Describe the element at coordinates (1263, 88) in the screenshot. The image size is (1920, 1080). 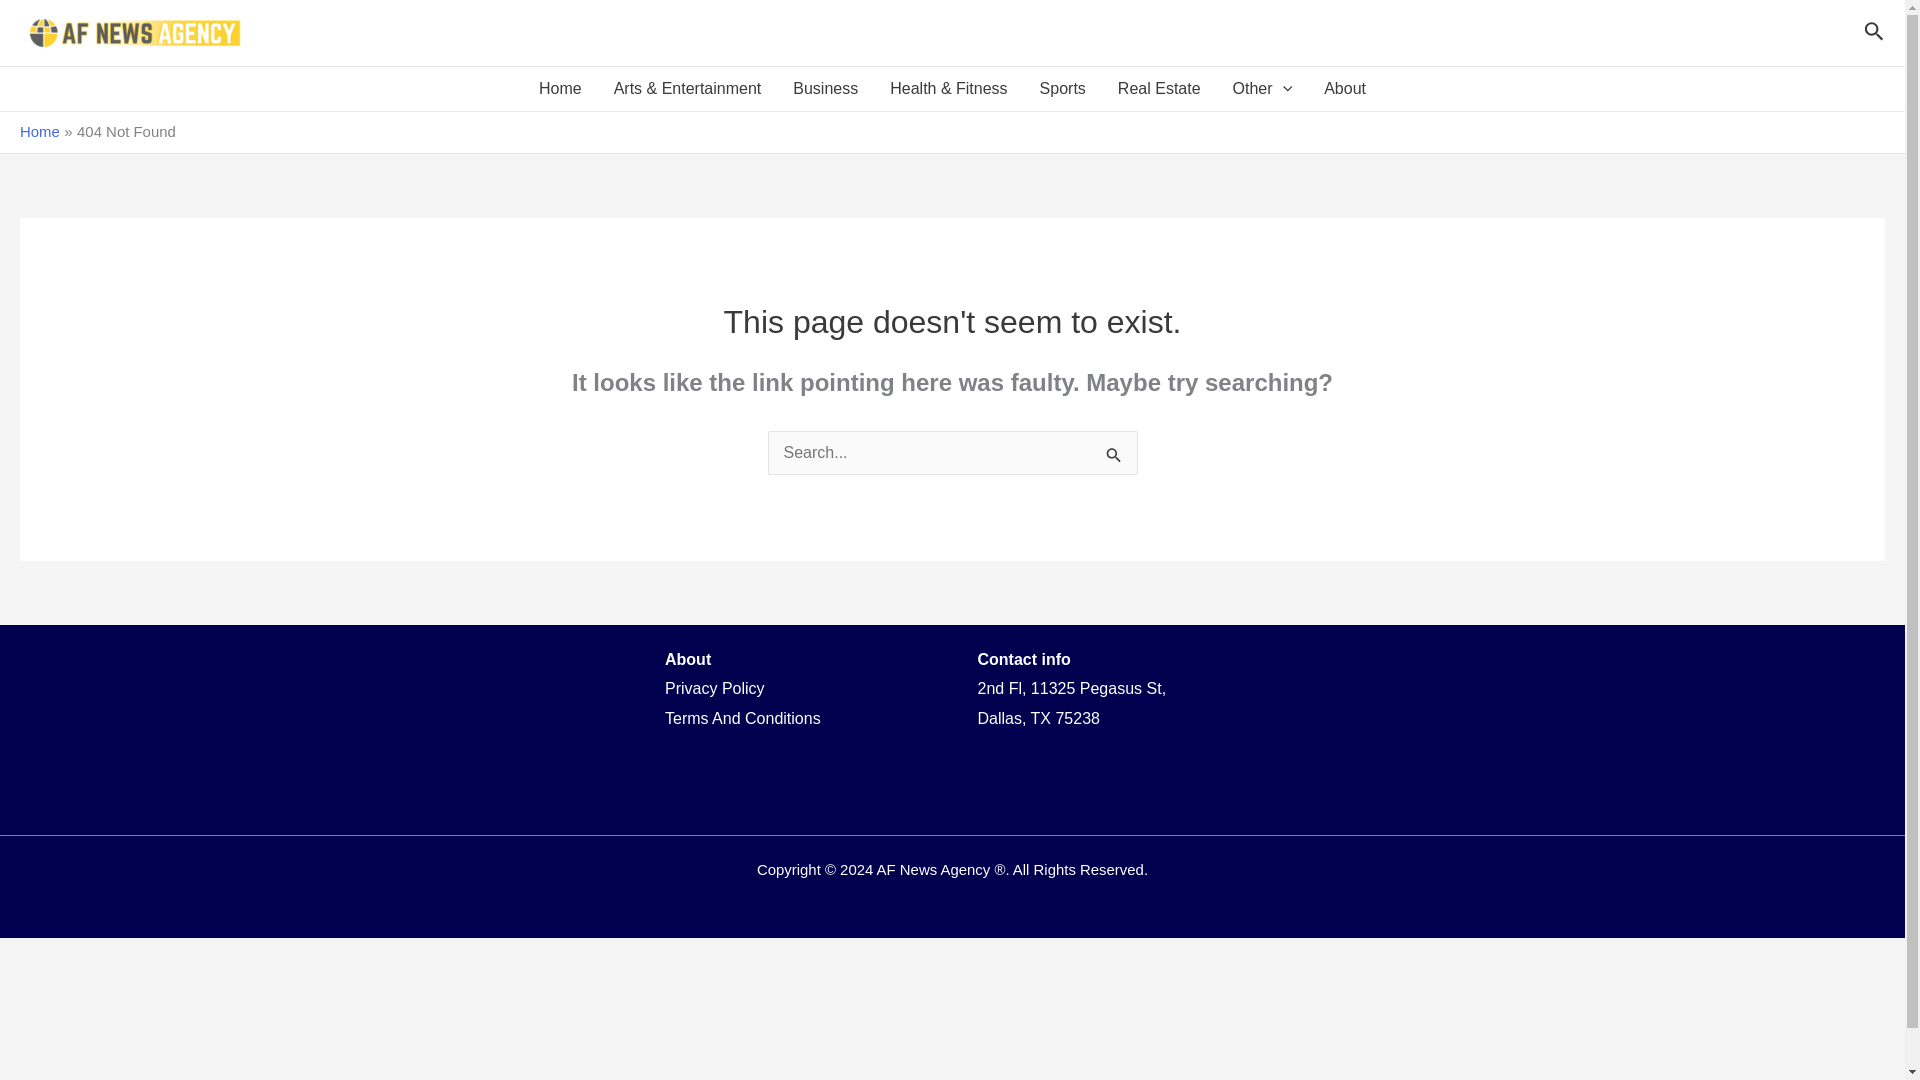
I see `Other` at that location.